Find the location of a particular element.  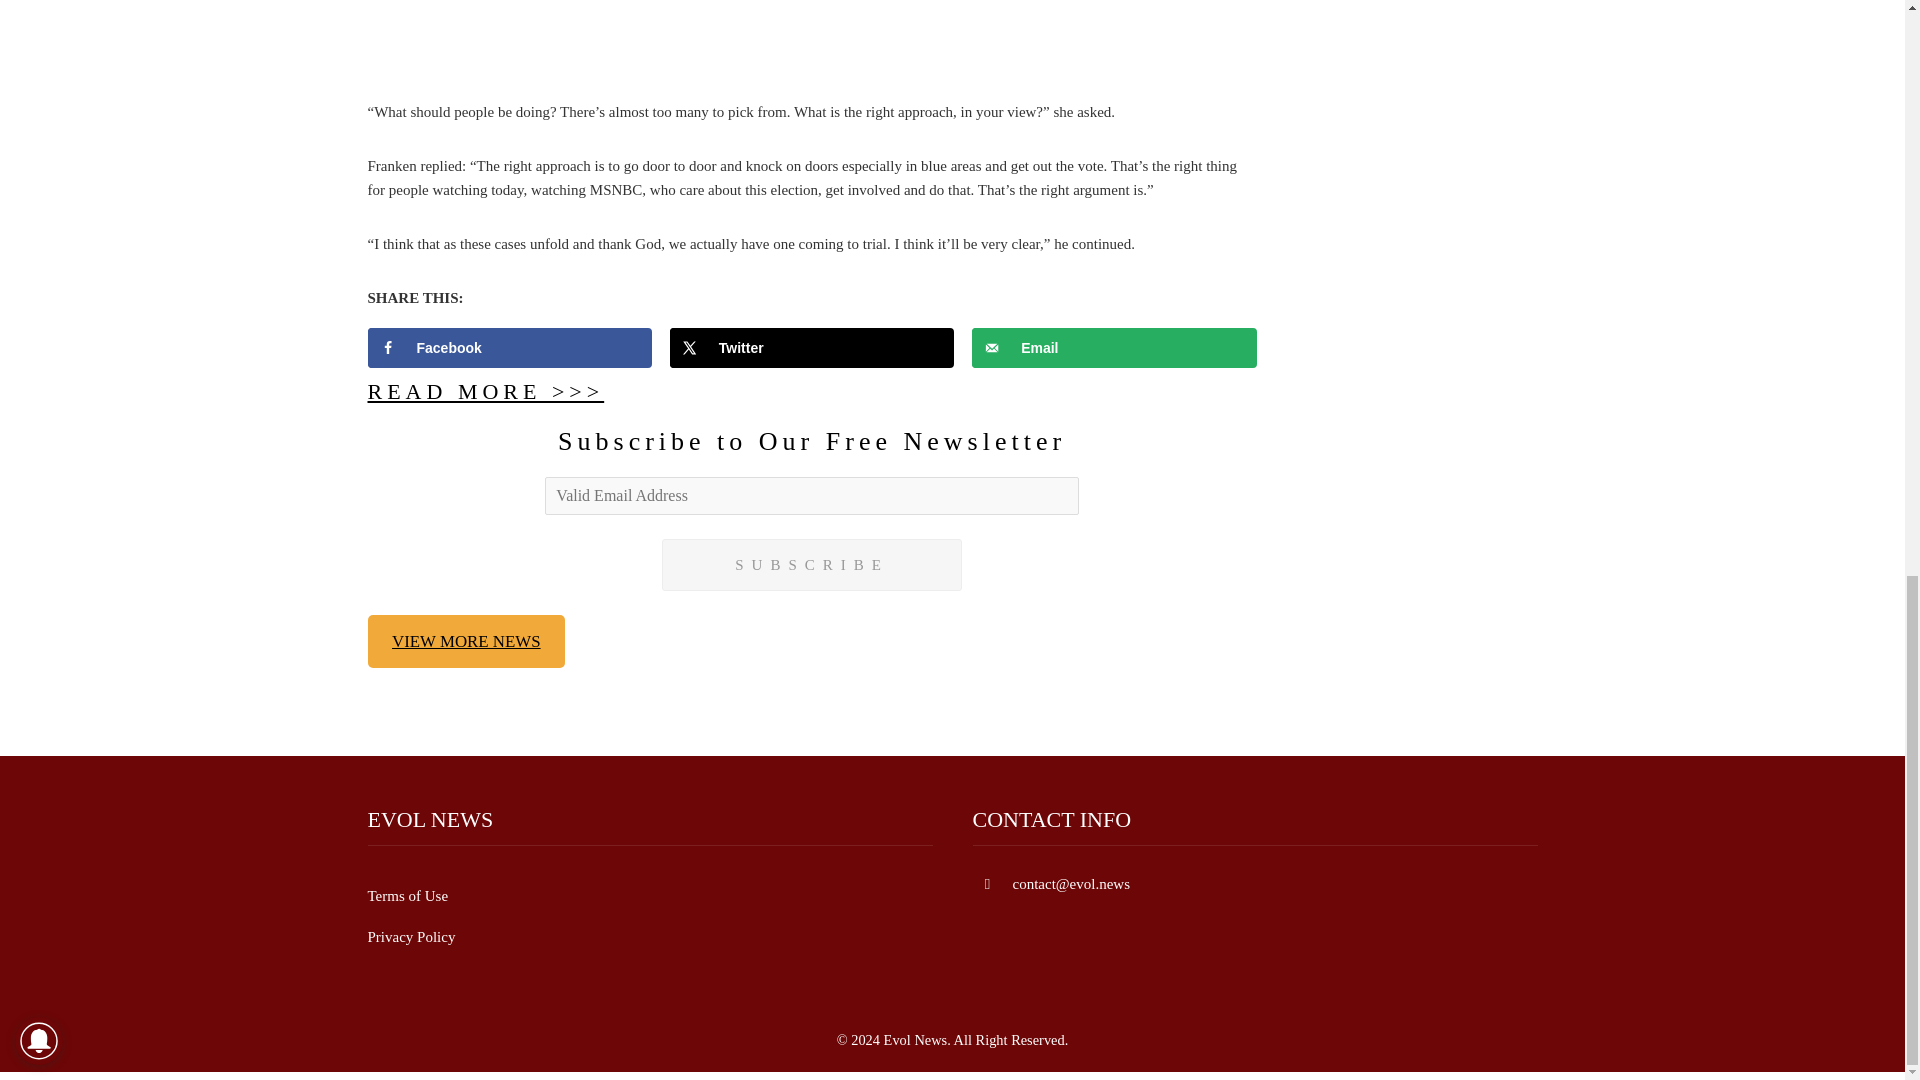

Advertisement is located at coordinates (812, 46).